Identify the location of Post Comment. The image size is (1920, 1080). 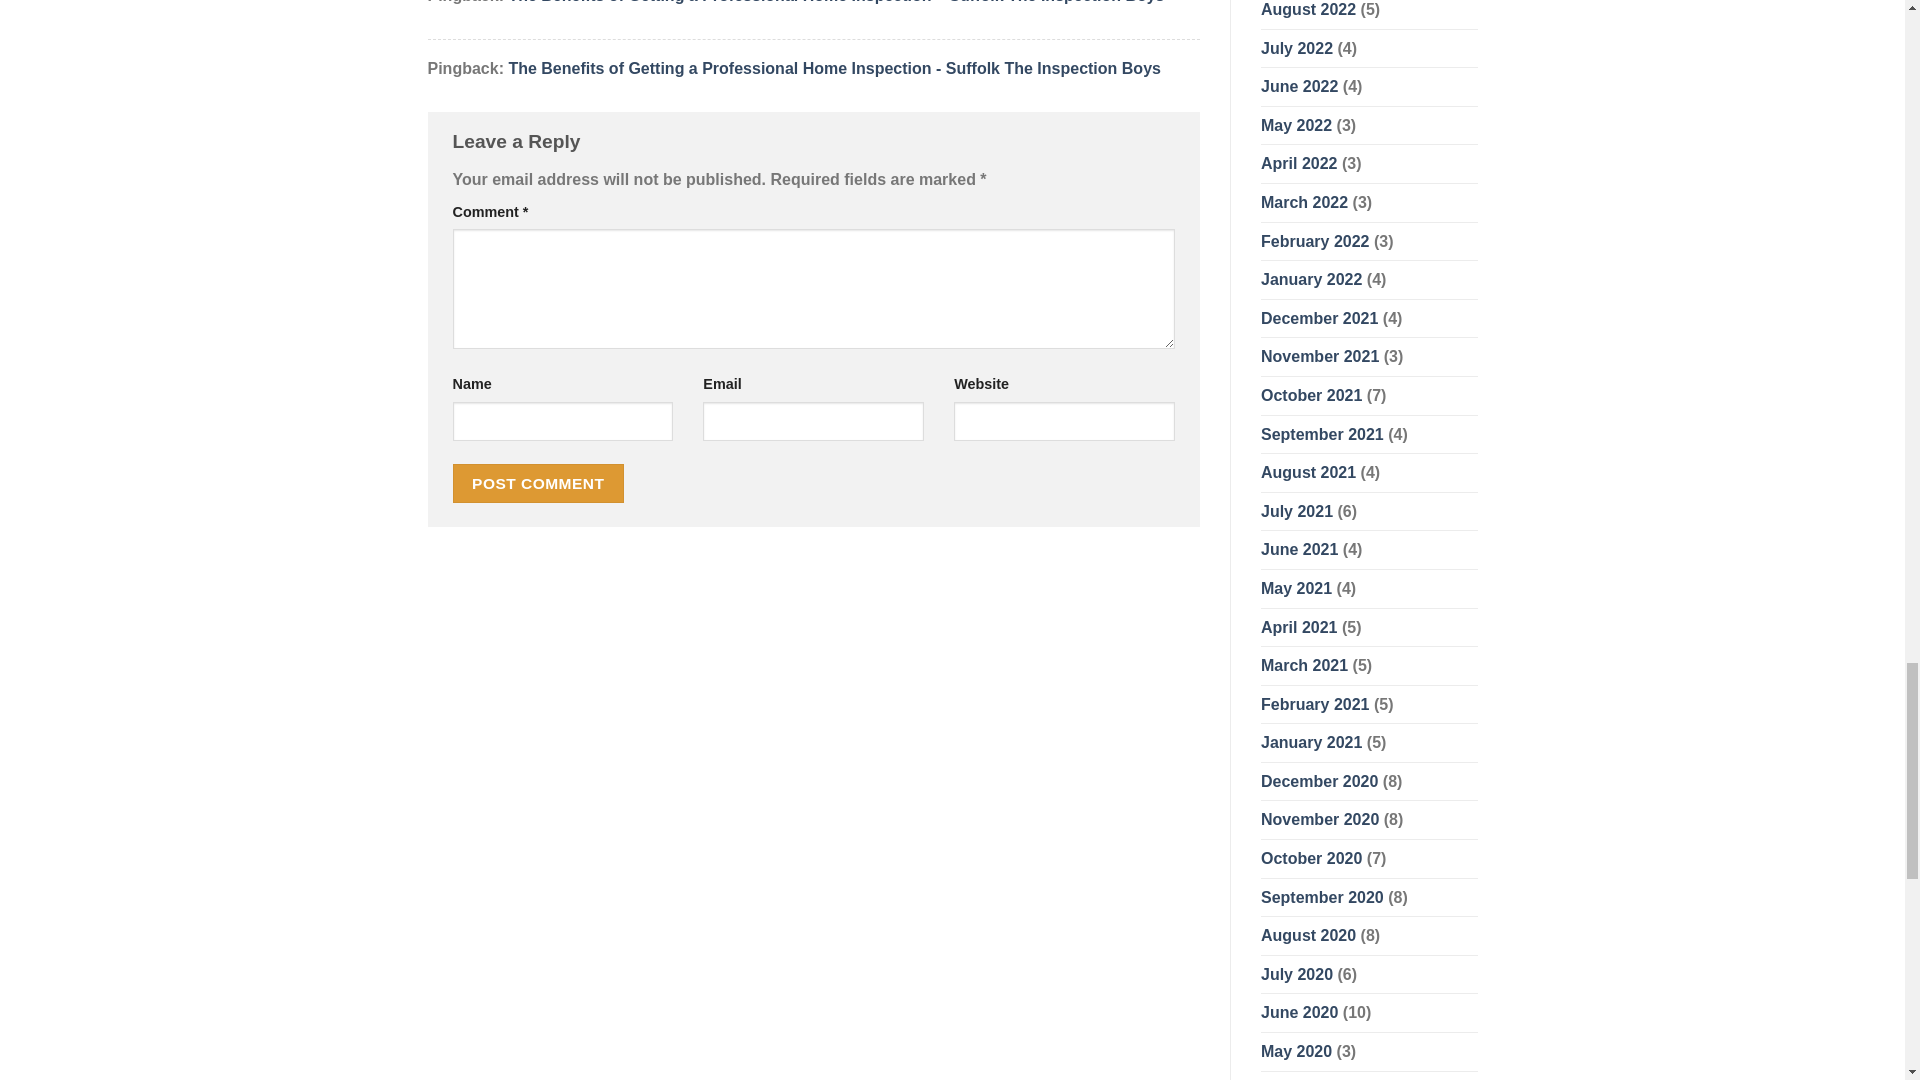
(538, 484).